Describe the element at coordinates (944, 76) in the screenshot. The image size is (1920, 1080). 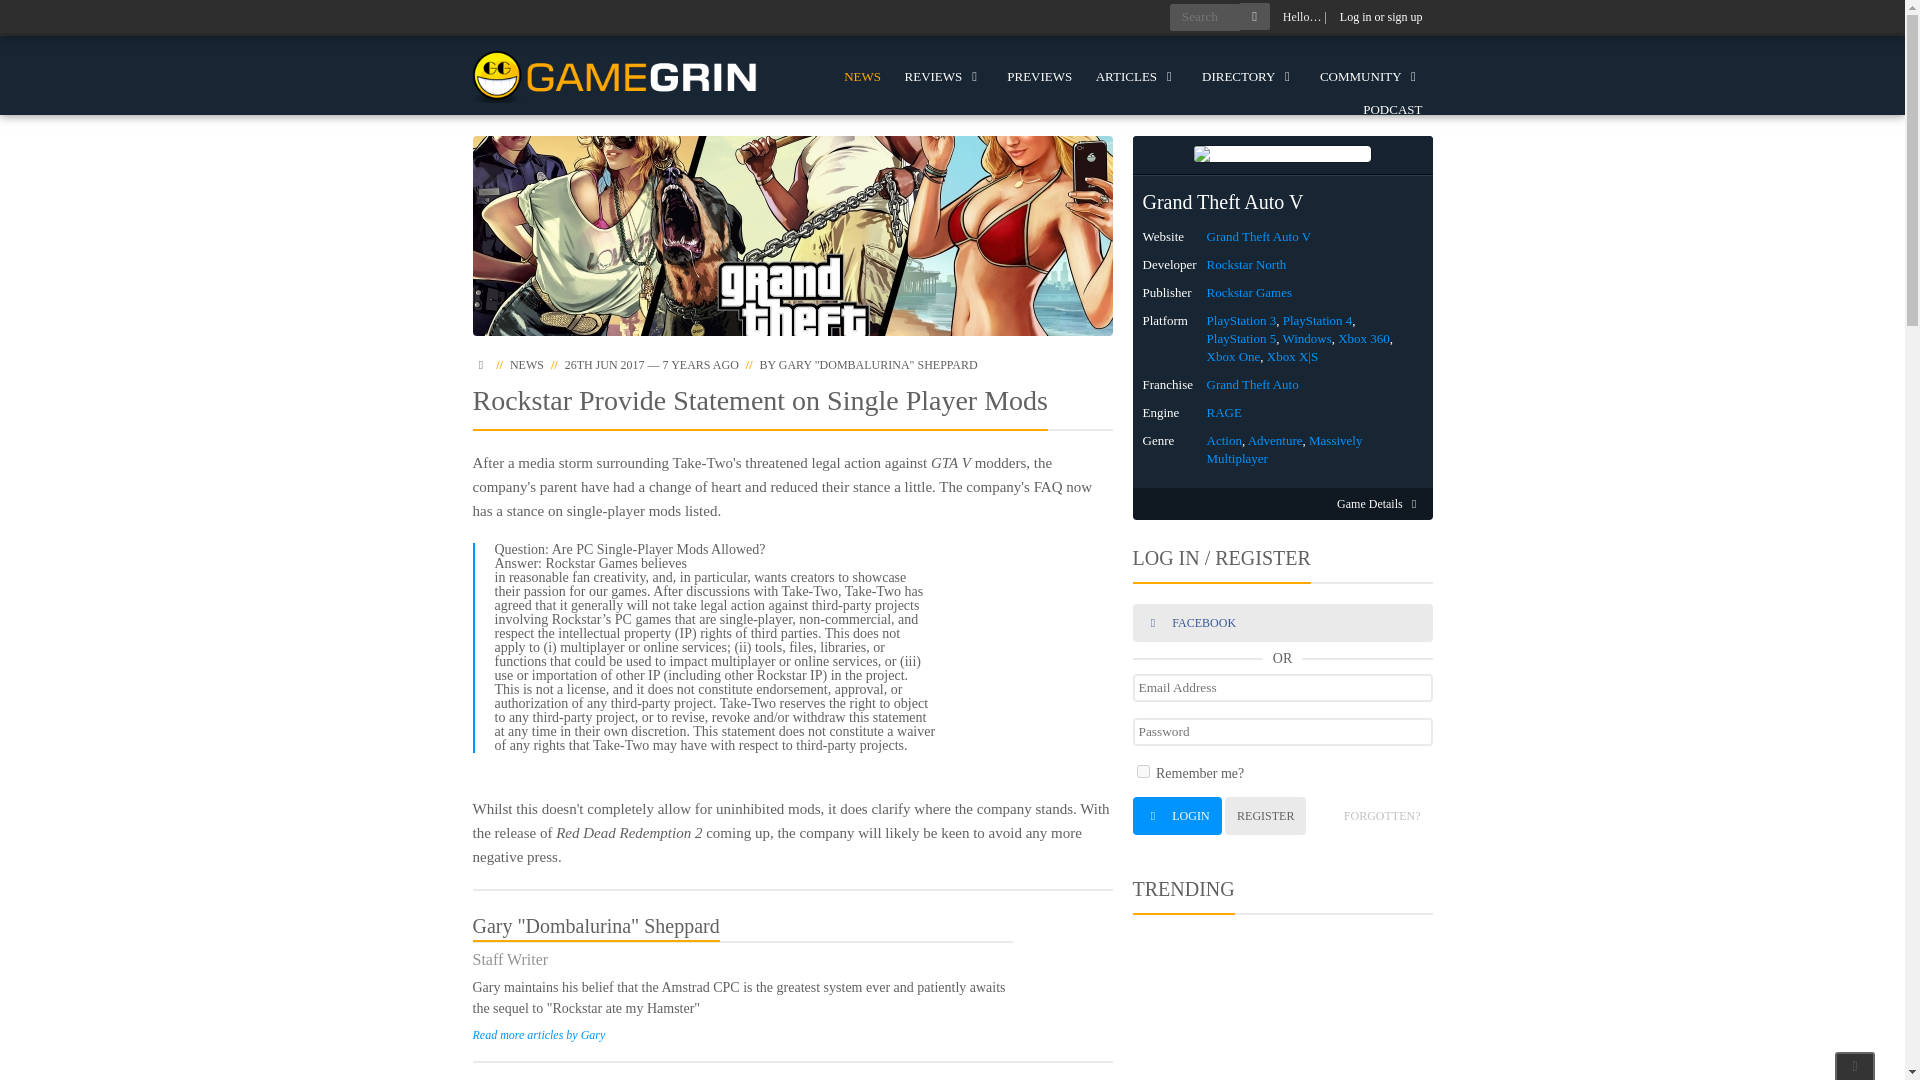
I see `REVIEWS` at that location.